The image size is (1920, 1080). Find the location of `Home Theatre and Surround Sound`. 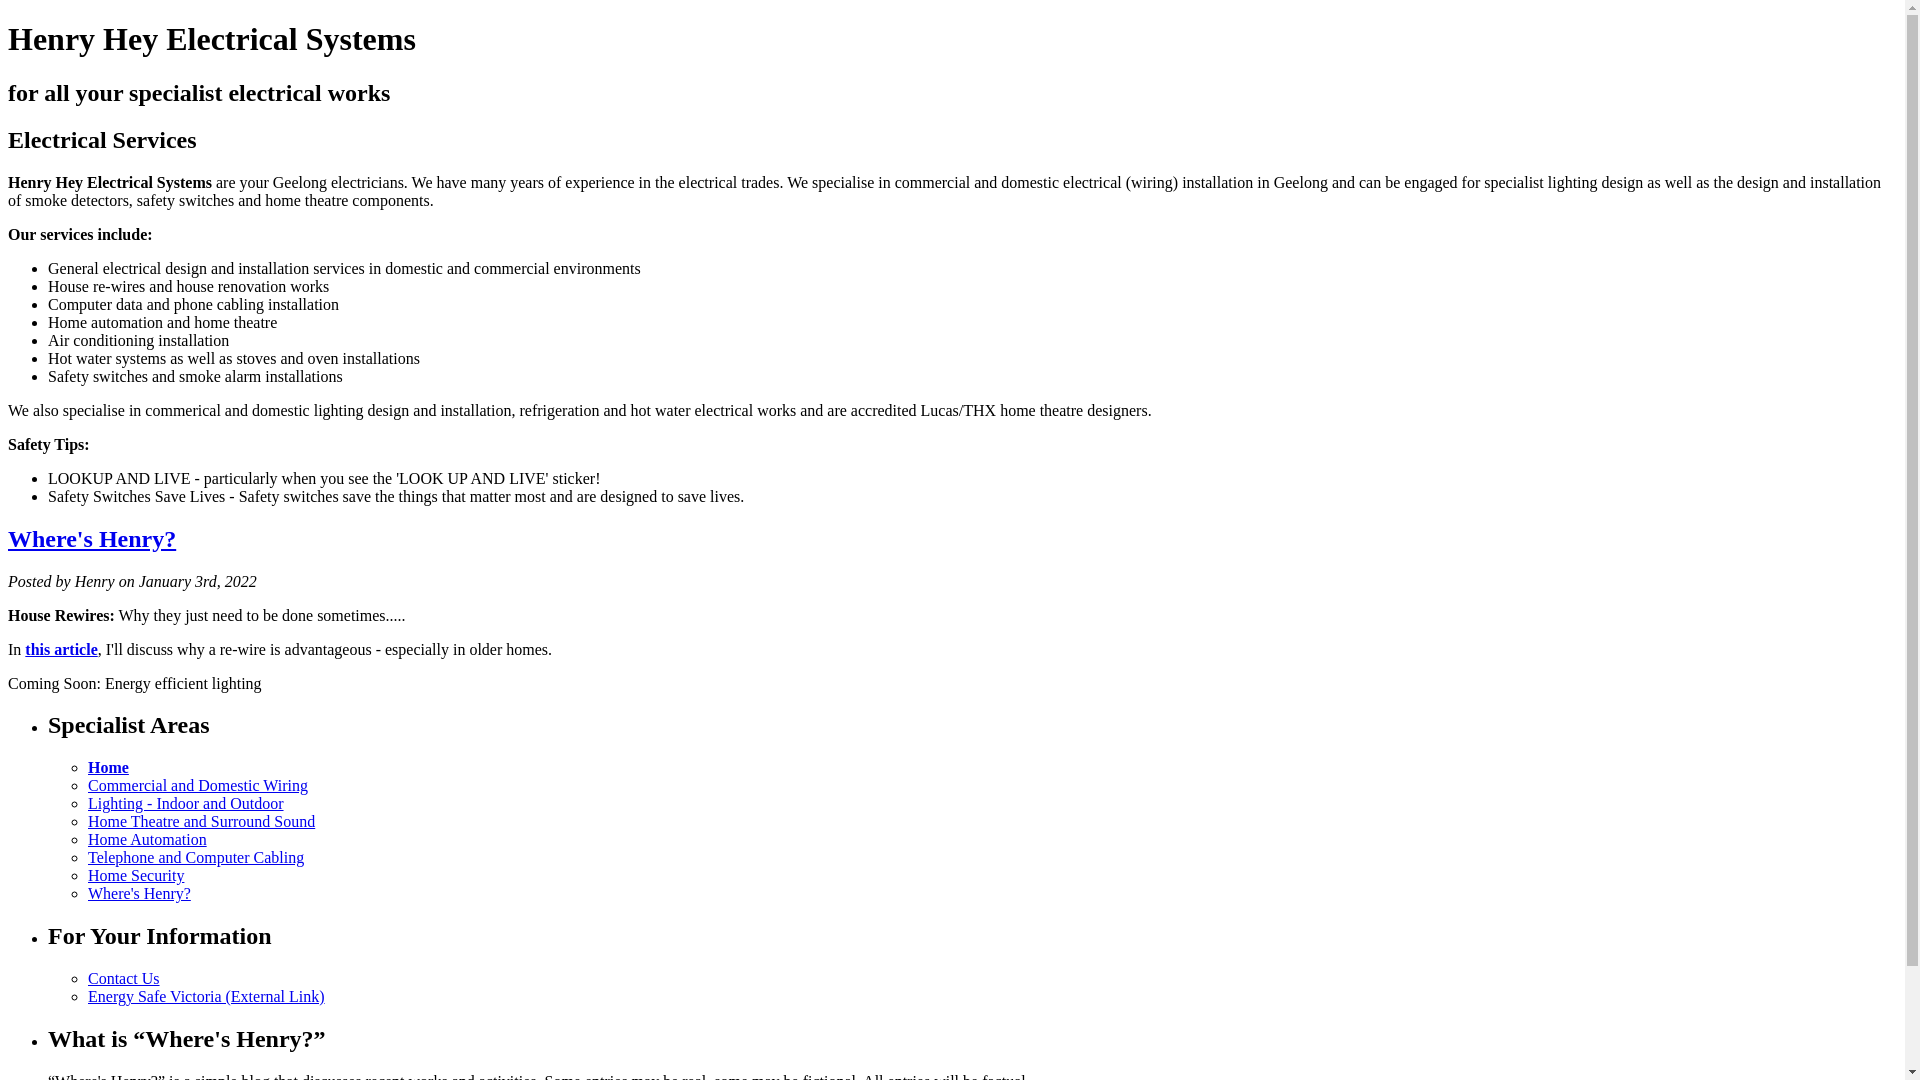

Home Theatre and Surround Sound is located at coordinates (202, 822).